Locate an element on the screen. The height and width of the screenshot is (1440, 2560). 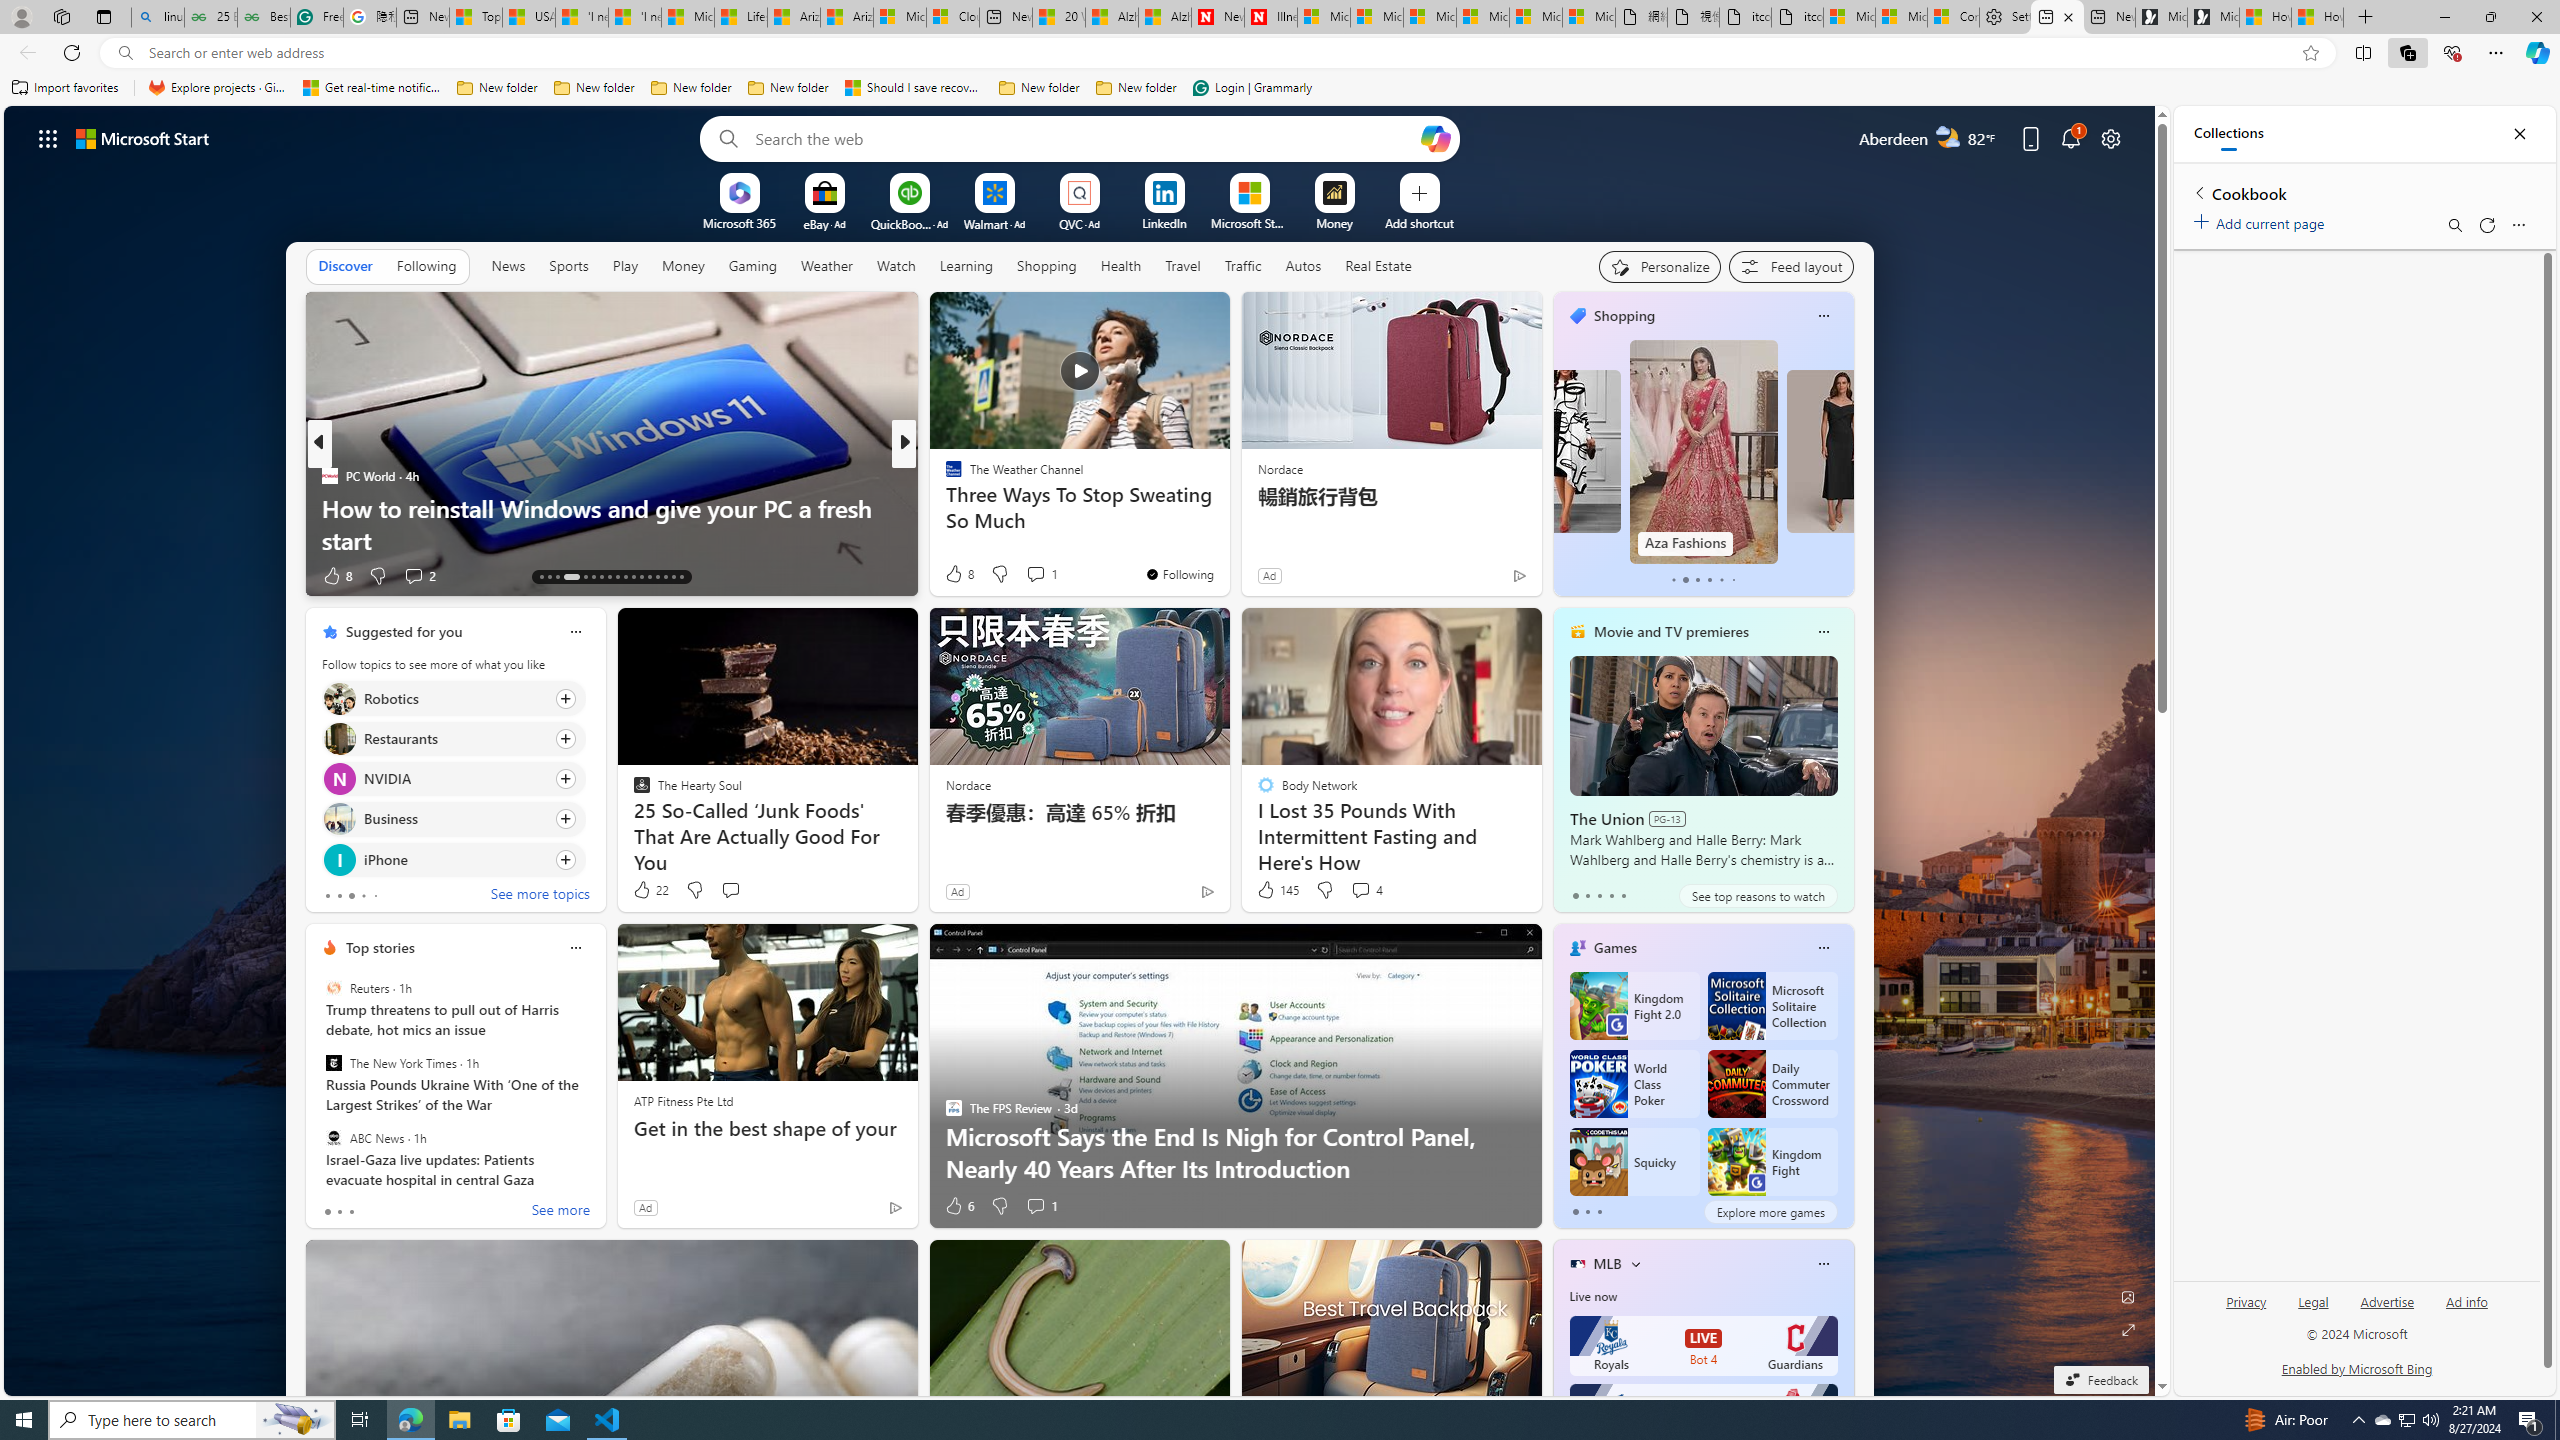
View comments 2 Comment is located at coordinates (418, 576).